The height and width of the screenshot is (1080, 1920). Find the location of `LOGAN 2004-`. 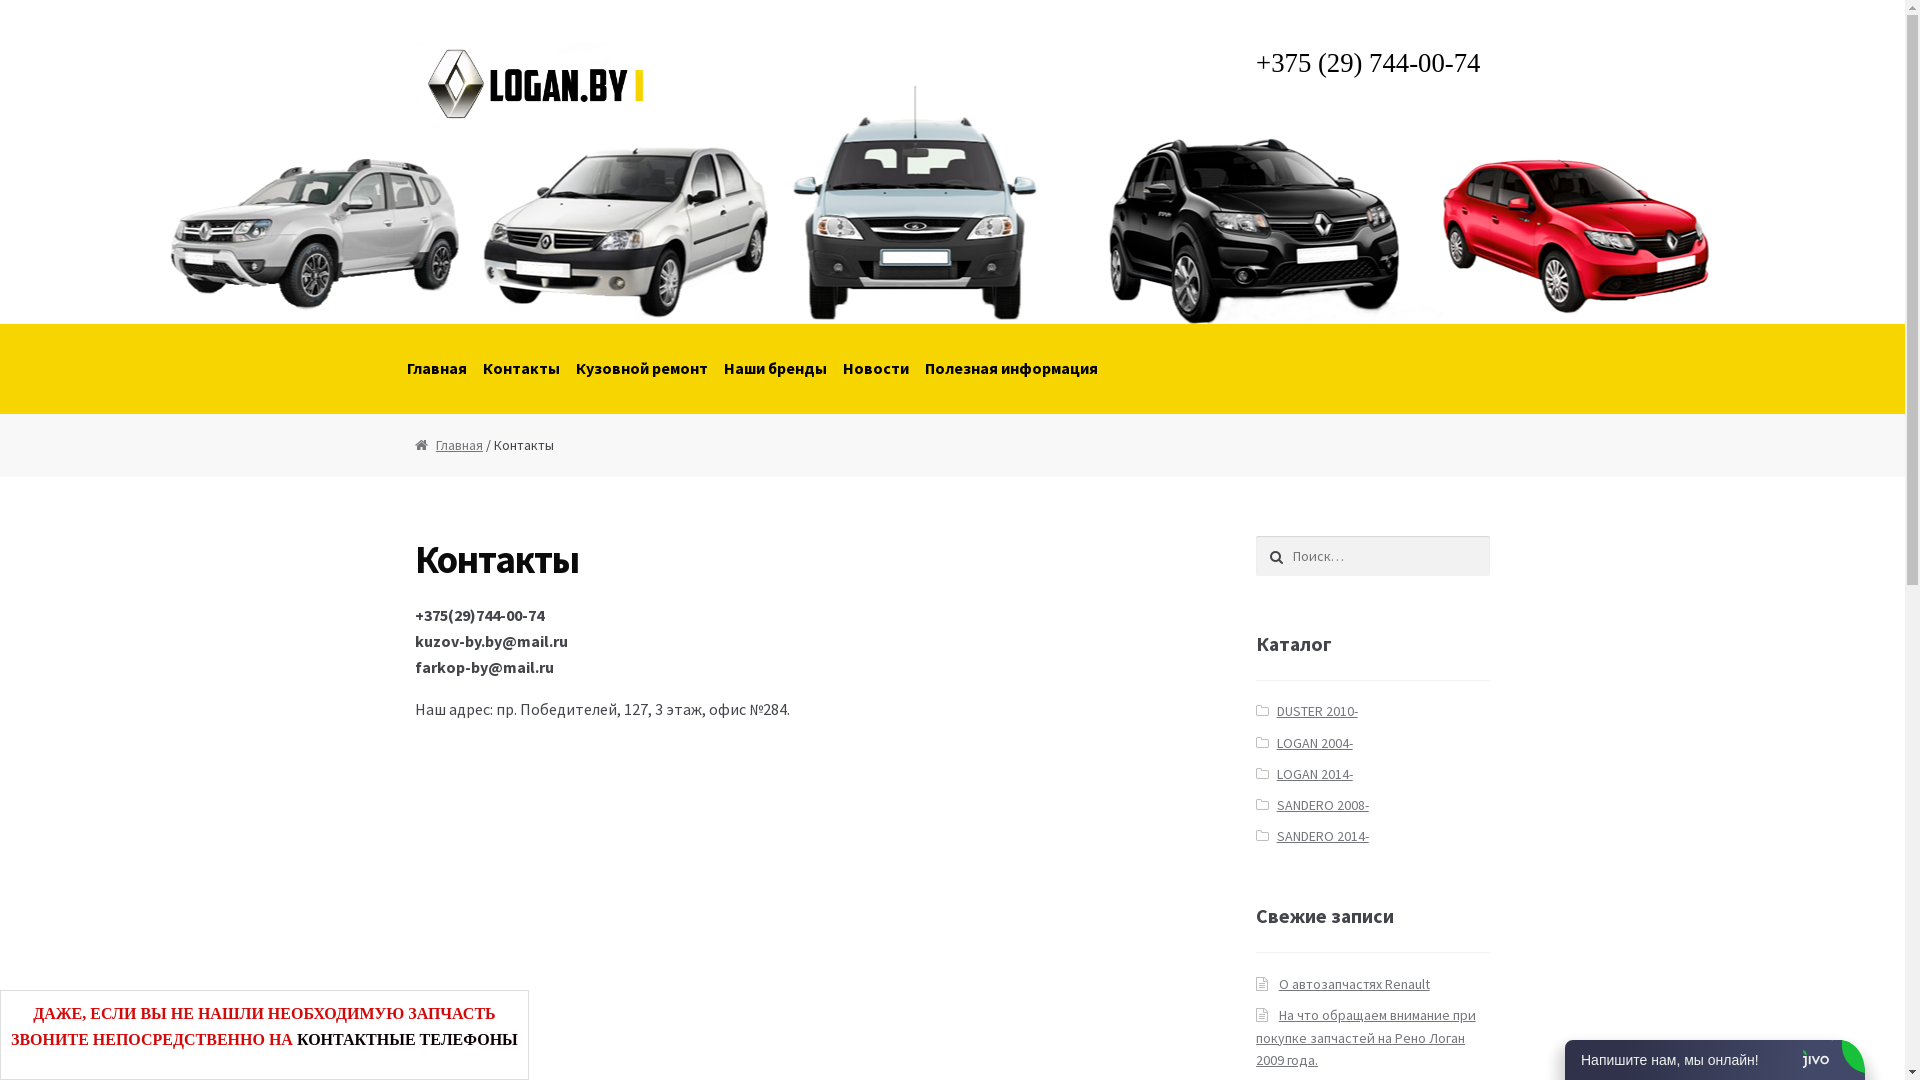

LOGAN 2004- is located at coordinates (1315, 743).